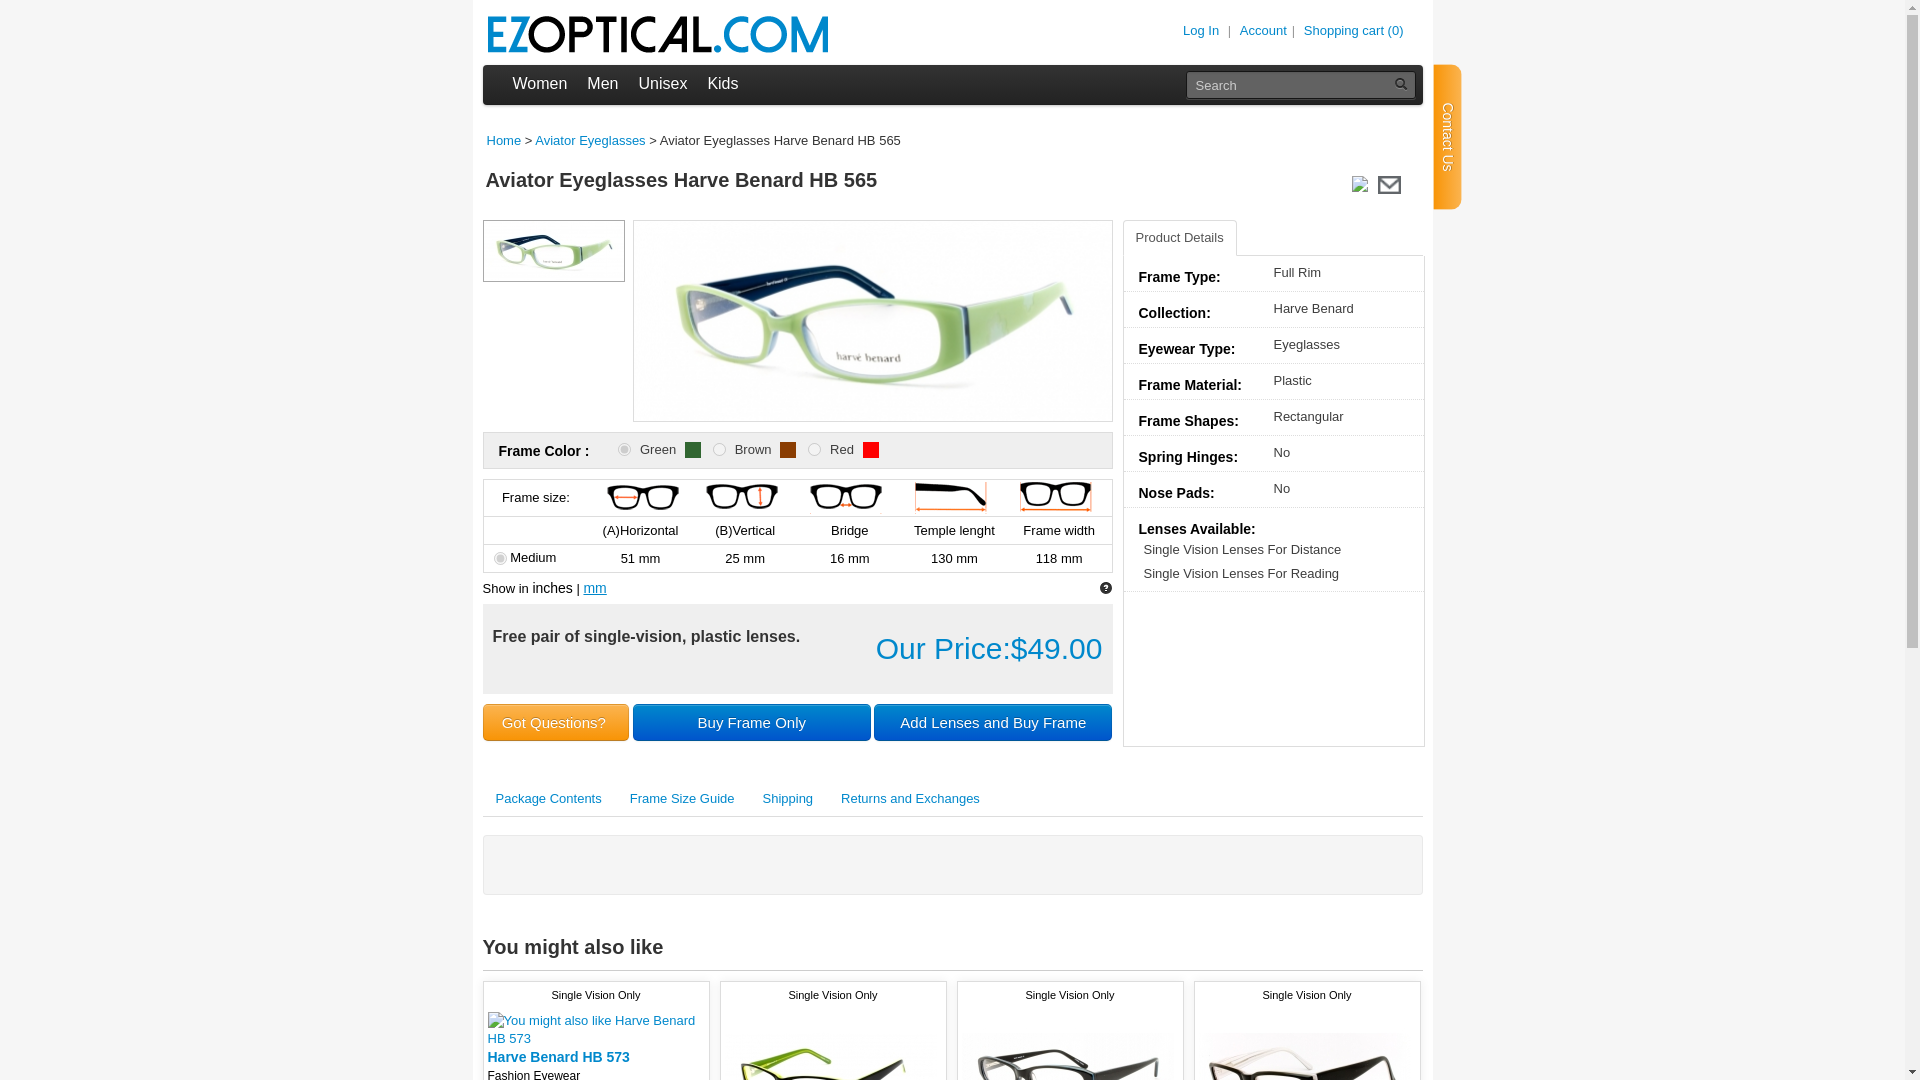  What do you see at coordinates (502, 140) in the screenshot?
I see `Home` at bounding box center [502, 140].